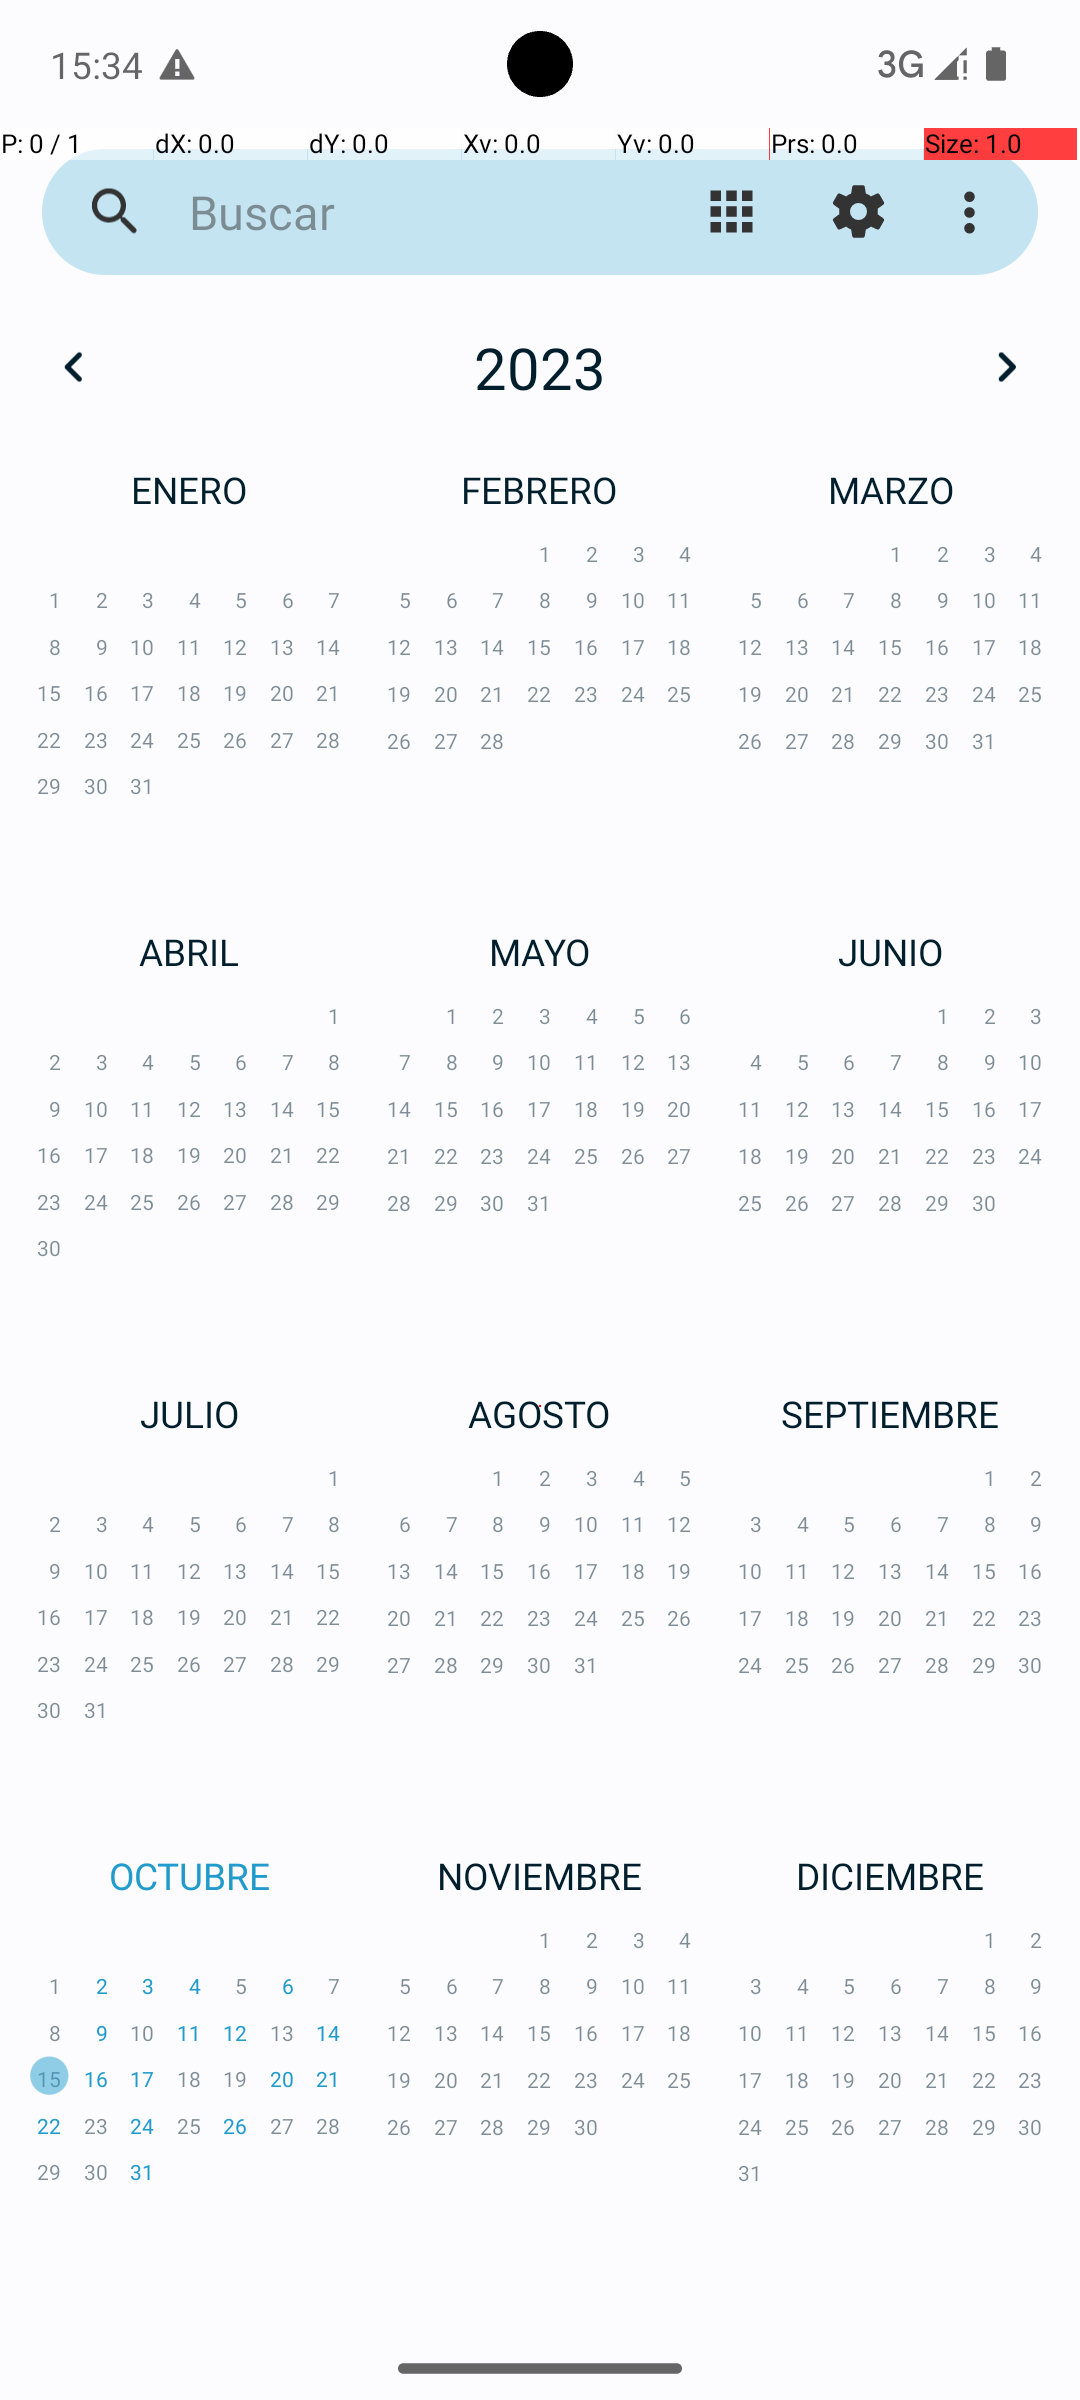 The height and width of the screenshot is (2400, 1080). What do you see at coordinates (189, 1414) in the screenshot?
I see `JULIO` at bounding box center [189, 1414].